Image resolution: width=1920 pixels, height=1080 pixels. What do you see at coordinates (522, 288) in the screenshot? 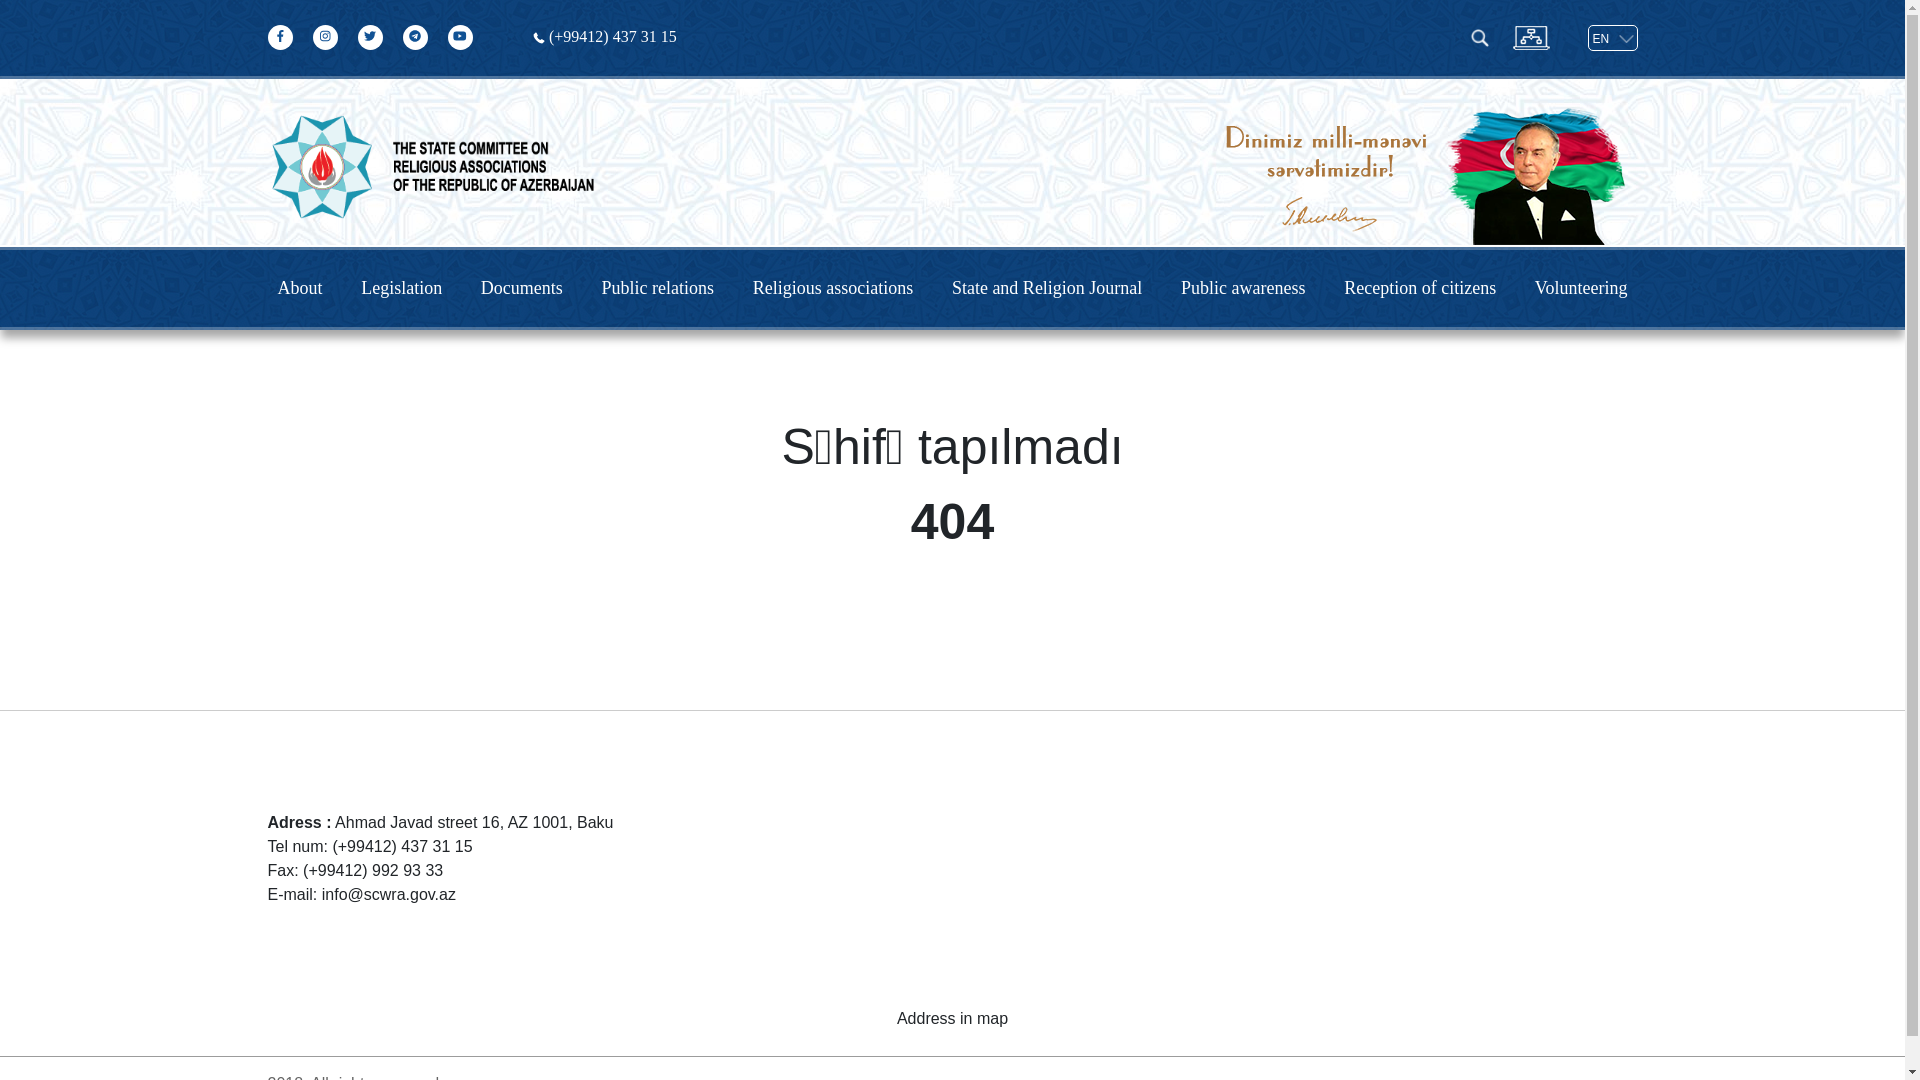
I see `Documents` at bounding box center [522, 288].